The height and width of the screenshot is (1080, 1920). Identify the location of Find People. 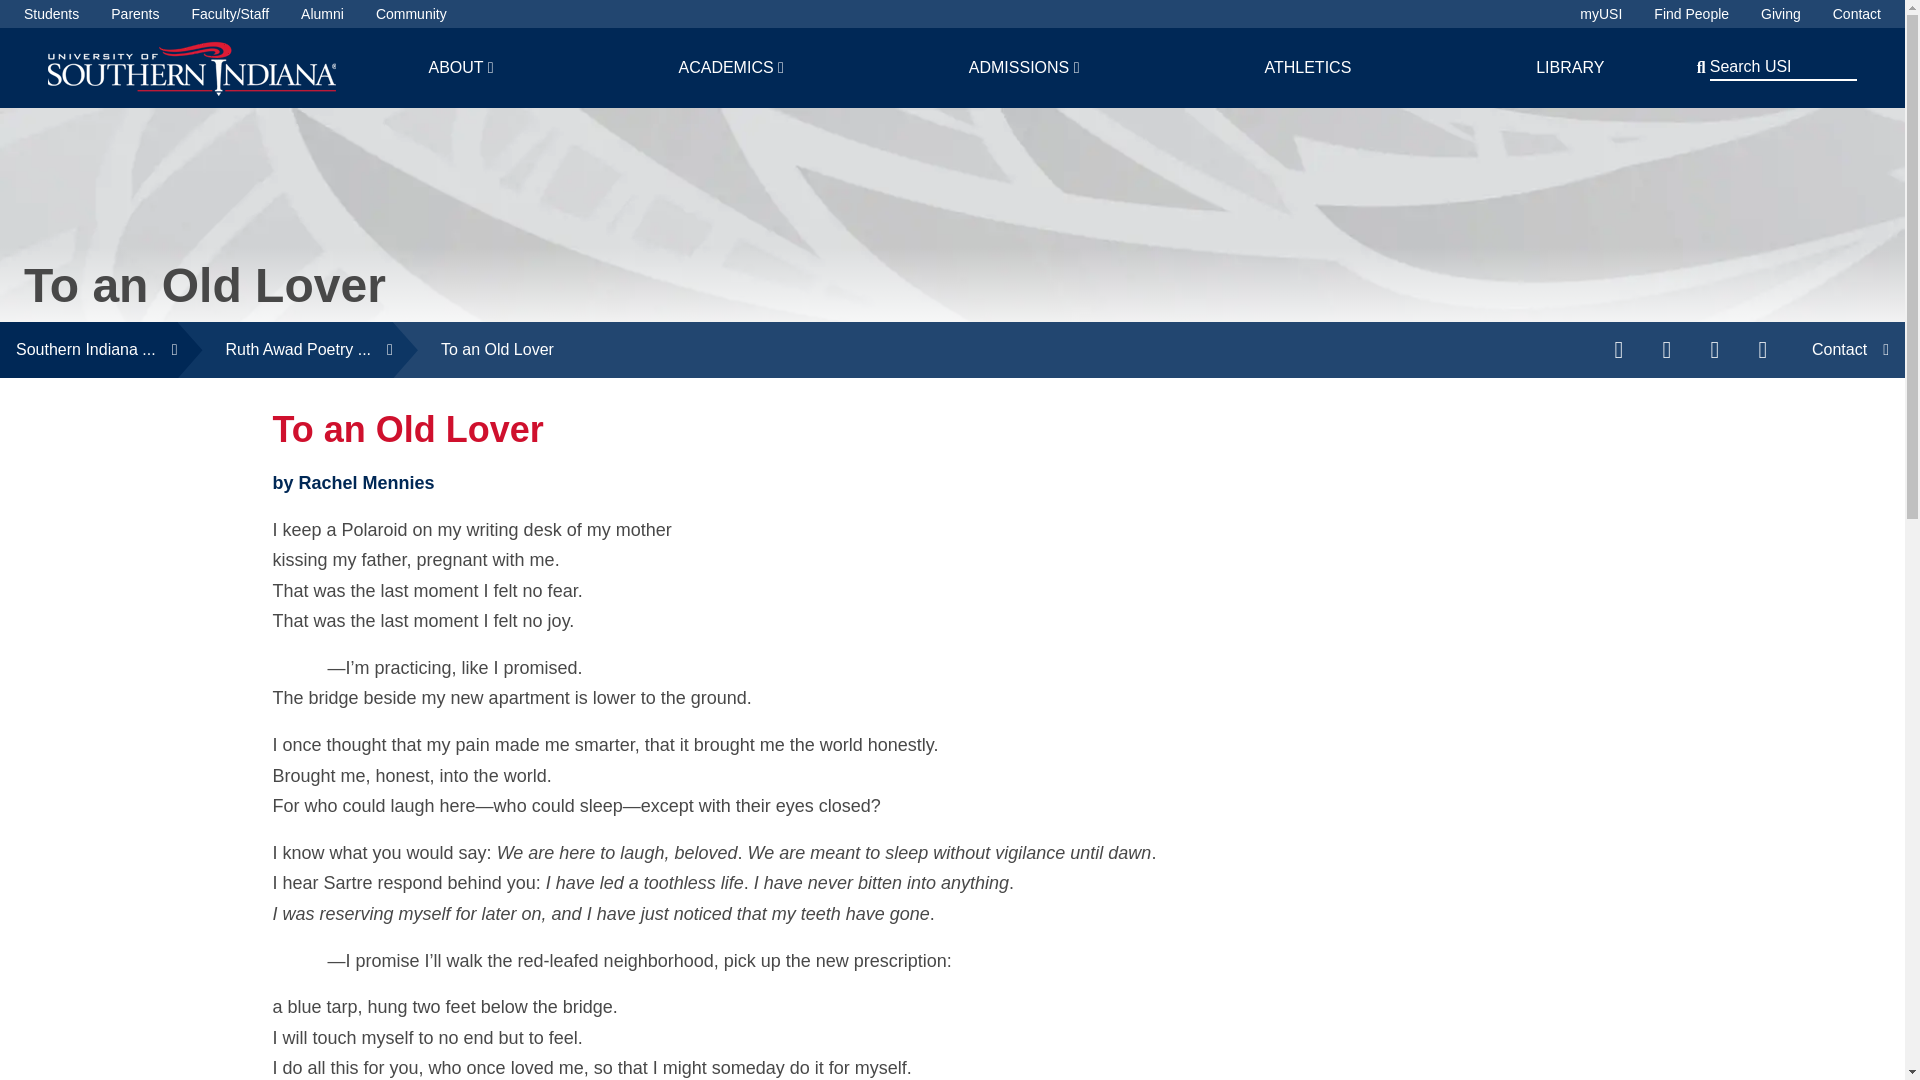
(1691, 14).